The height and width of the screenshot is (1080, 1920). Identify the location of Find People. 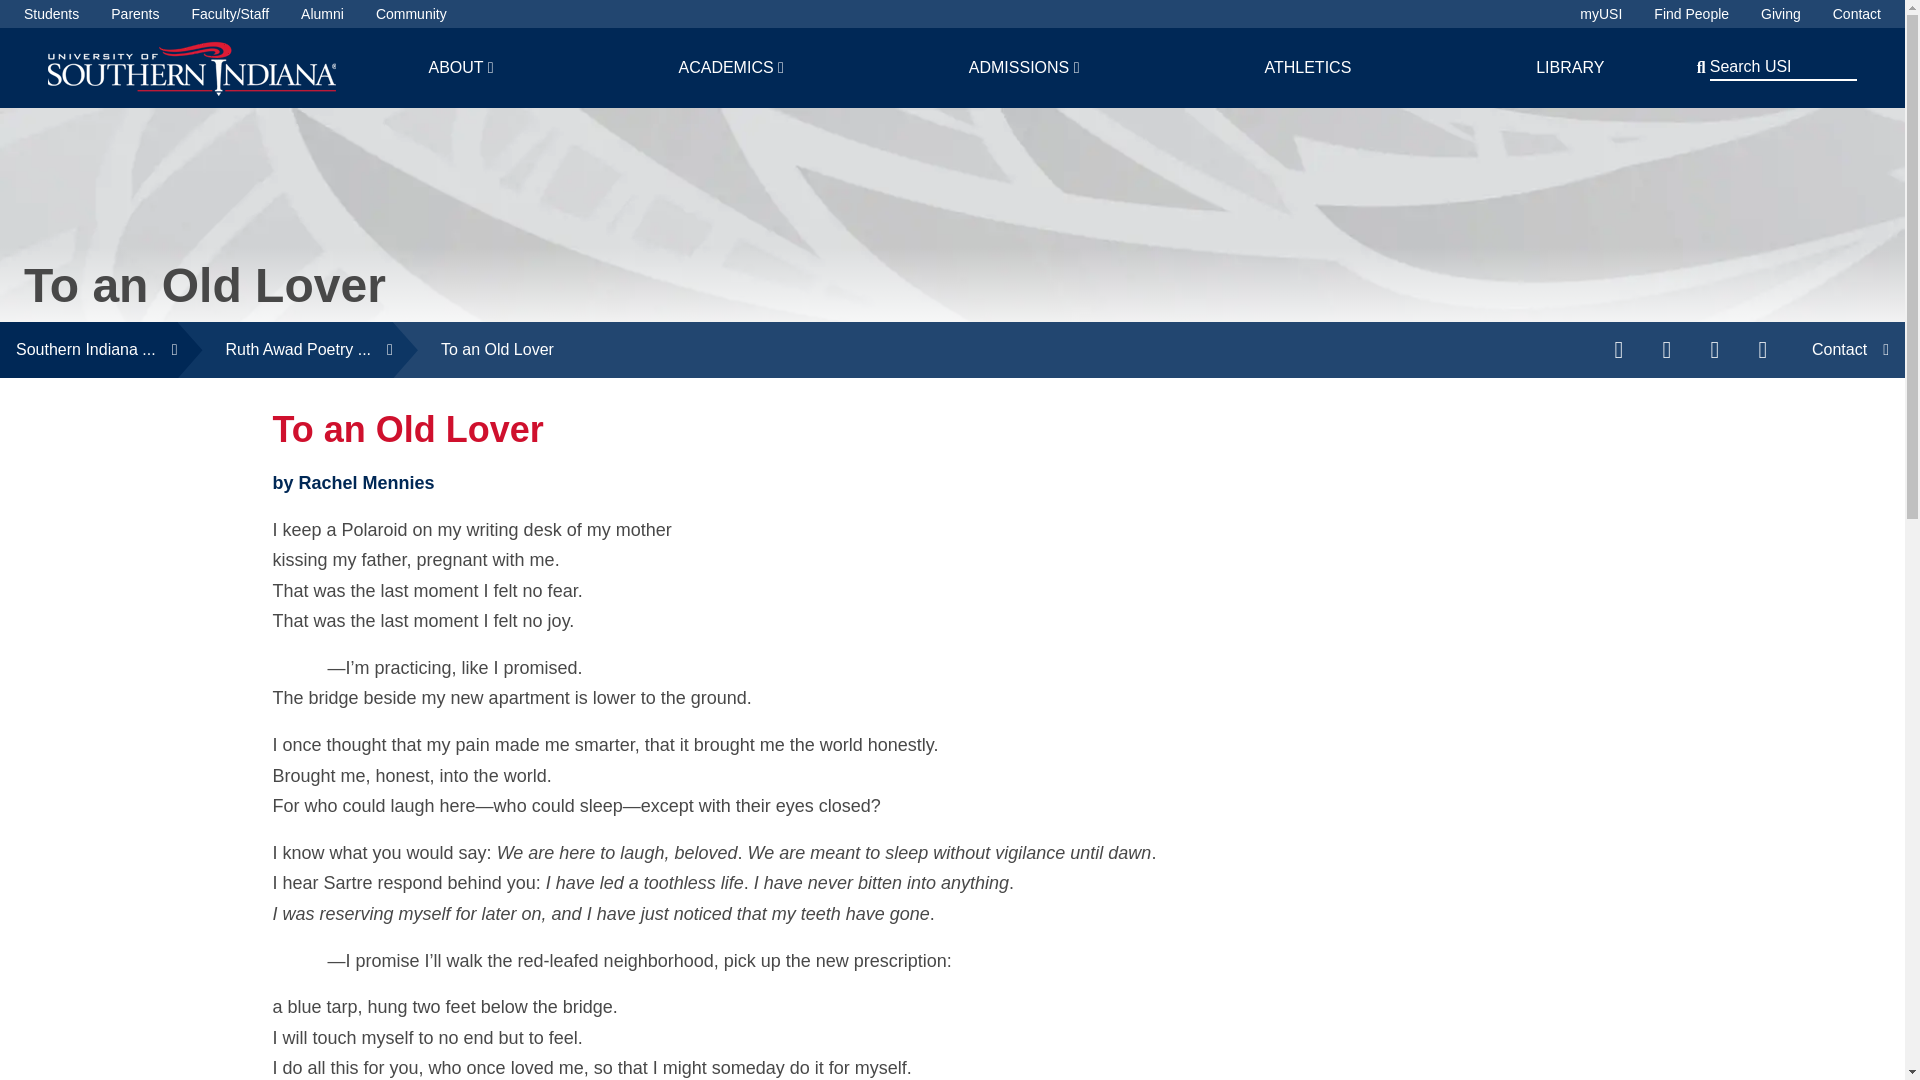
(1691, 14).